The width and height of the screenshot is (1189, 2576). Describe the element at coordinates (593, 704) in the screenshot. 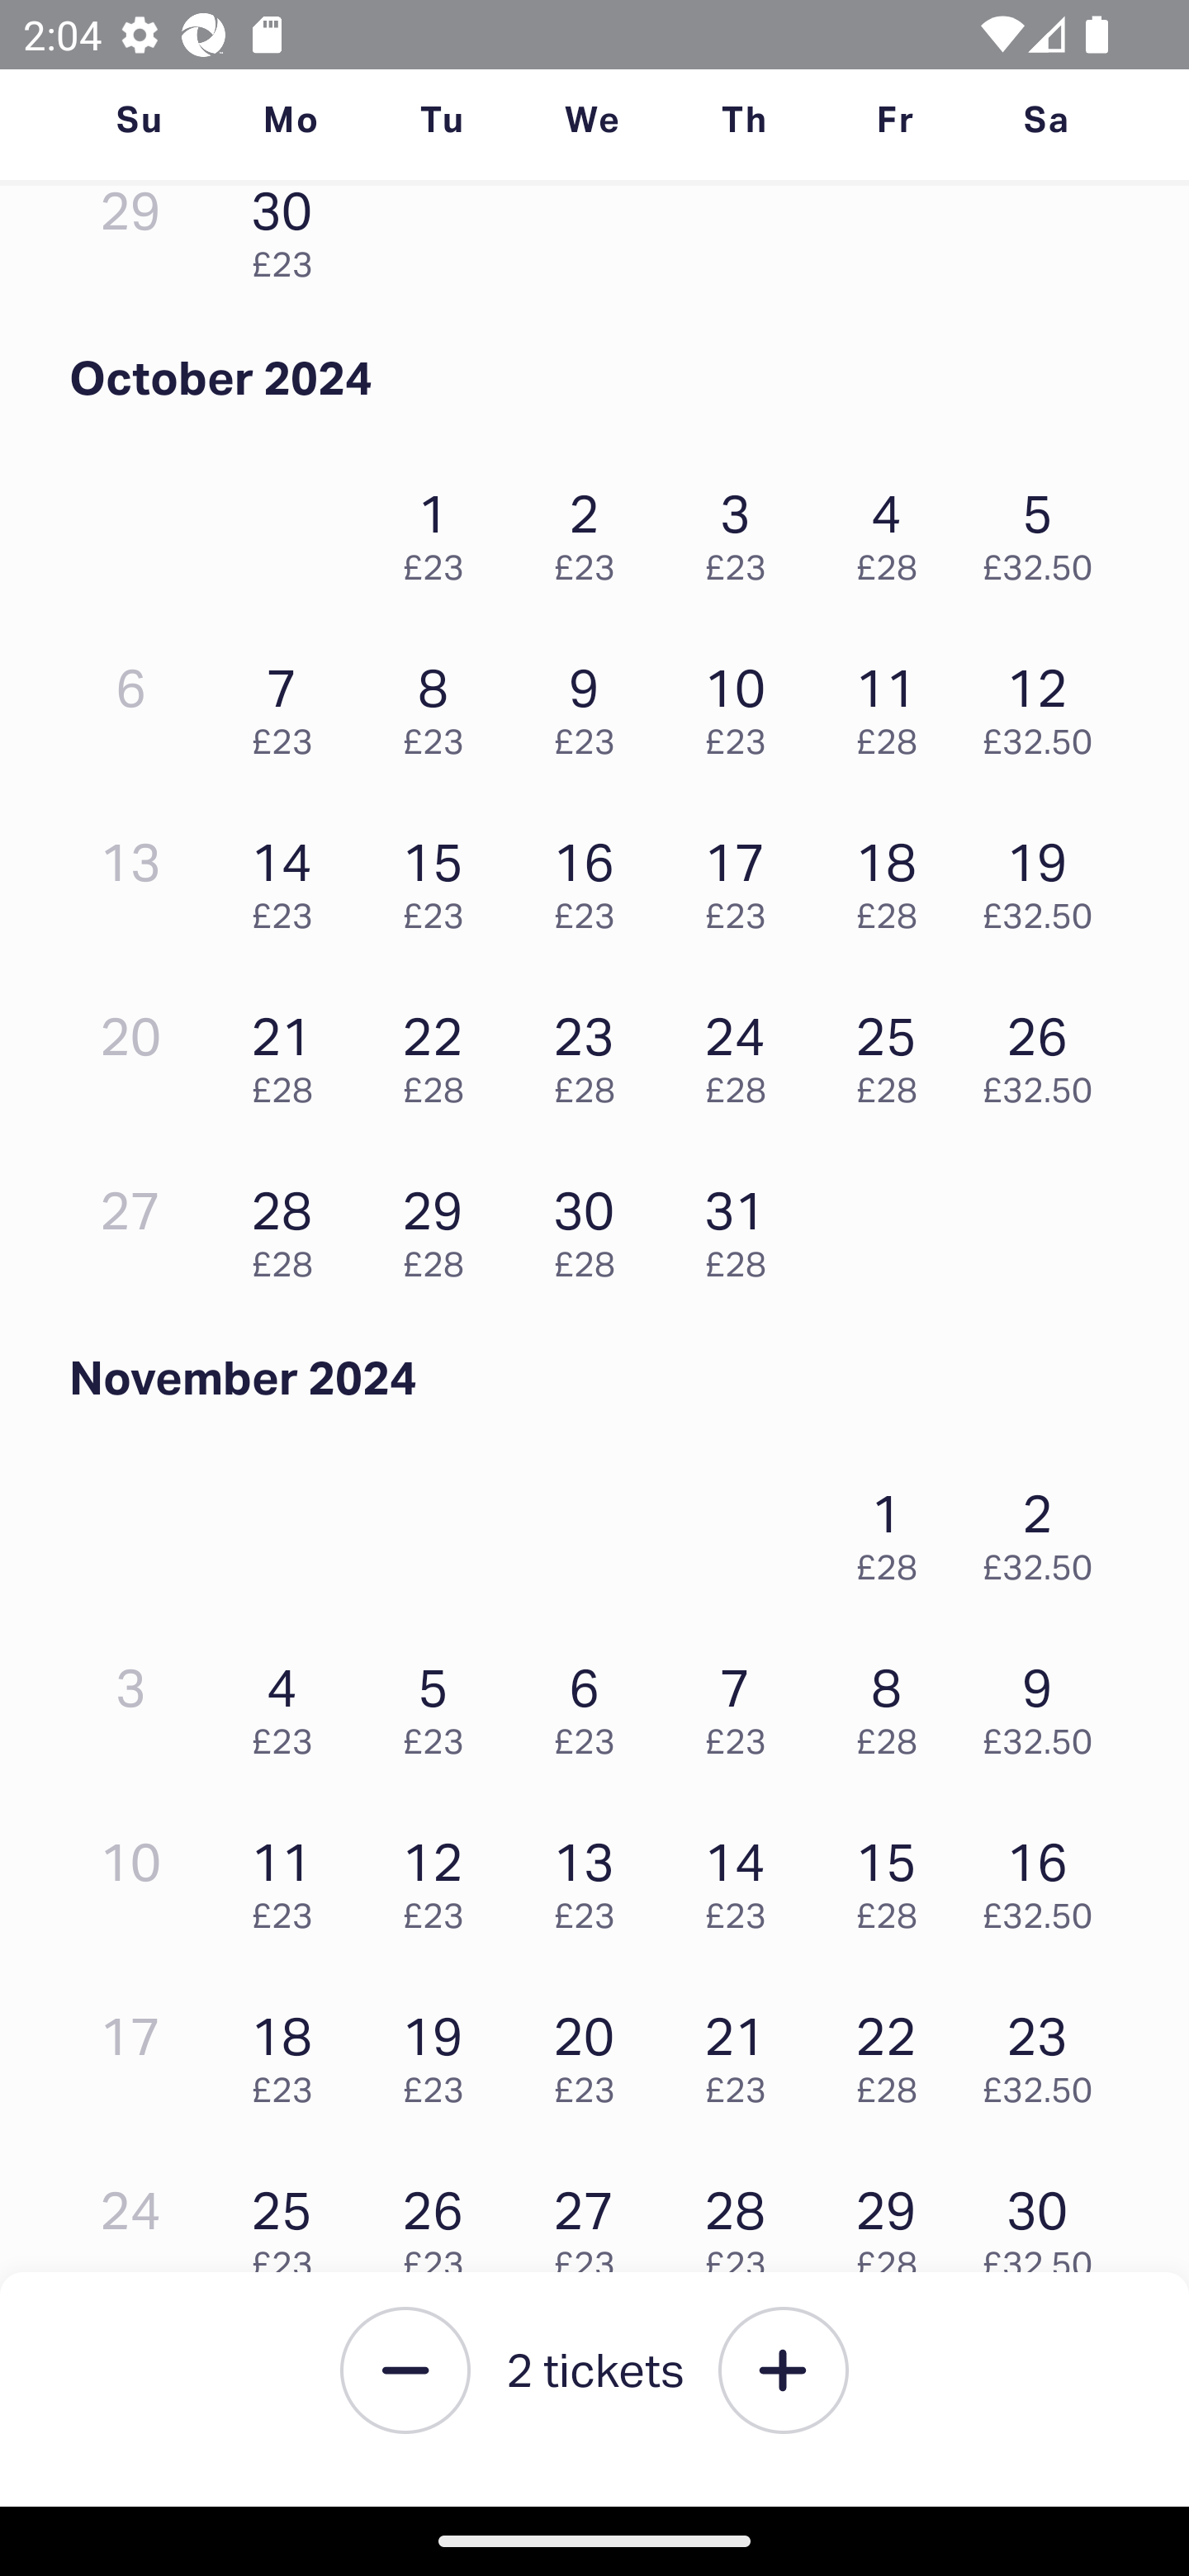

I see `9 £23` at that location.